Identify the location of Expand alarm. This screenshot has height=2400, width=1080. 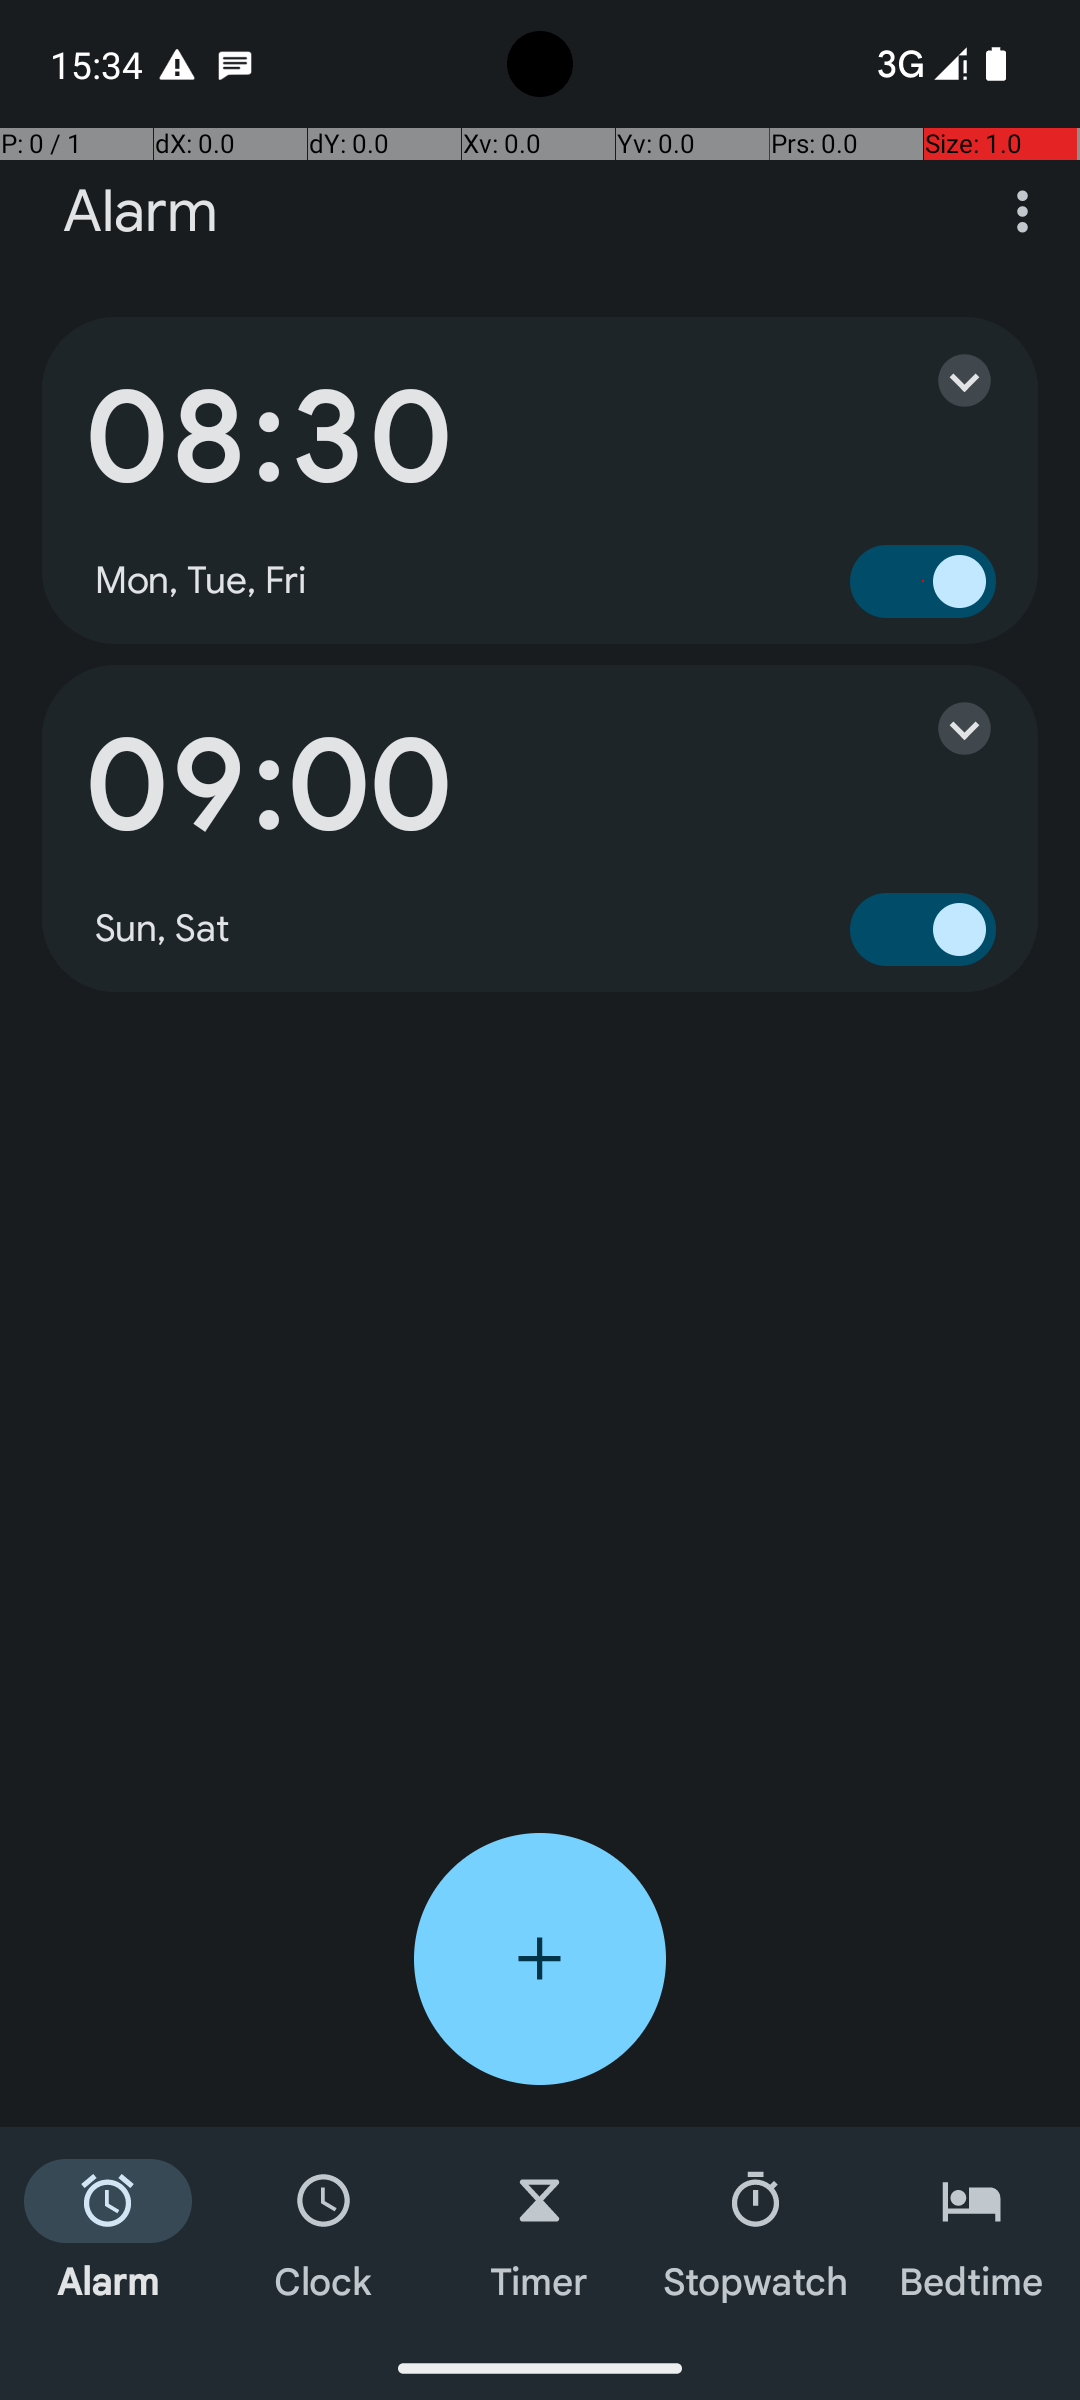
(944, 380).